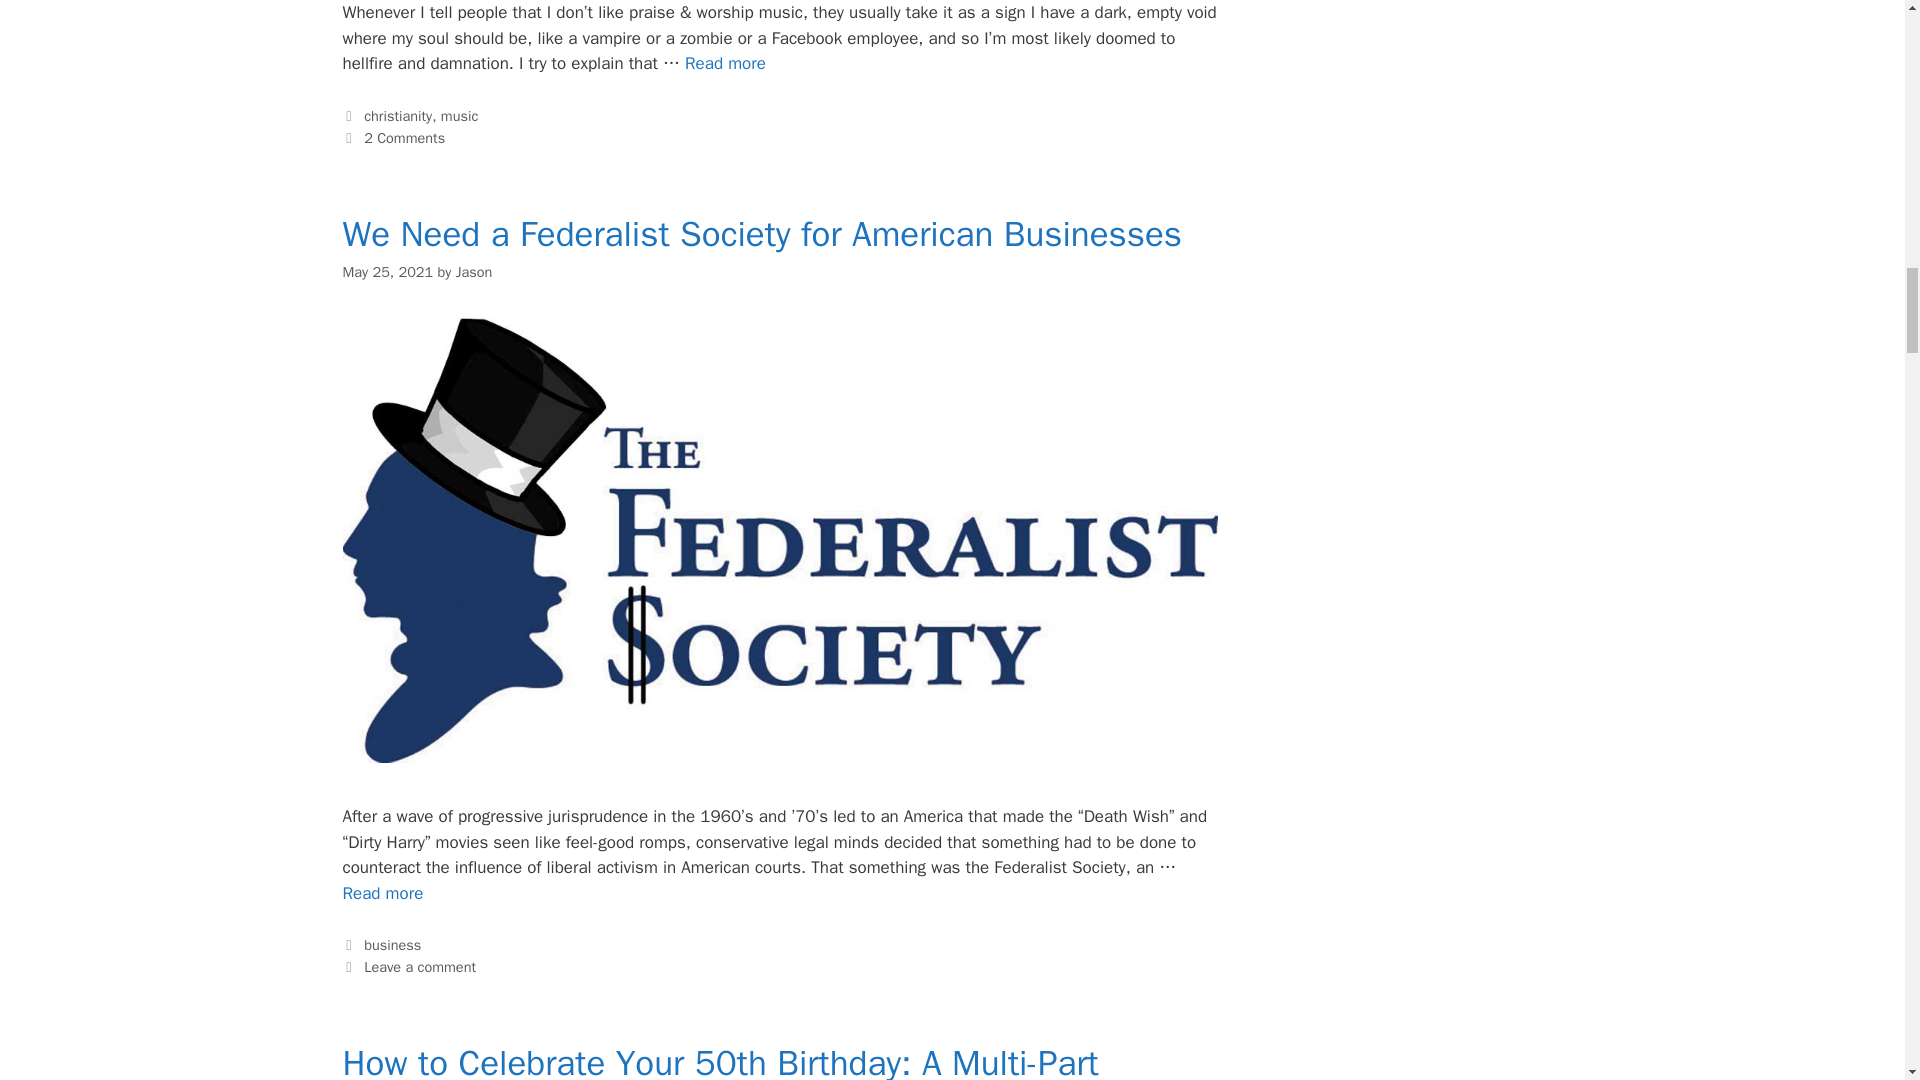 The image size is (1920, 1080). I want to click on View all posts by Jason, so click(474, 272).